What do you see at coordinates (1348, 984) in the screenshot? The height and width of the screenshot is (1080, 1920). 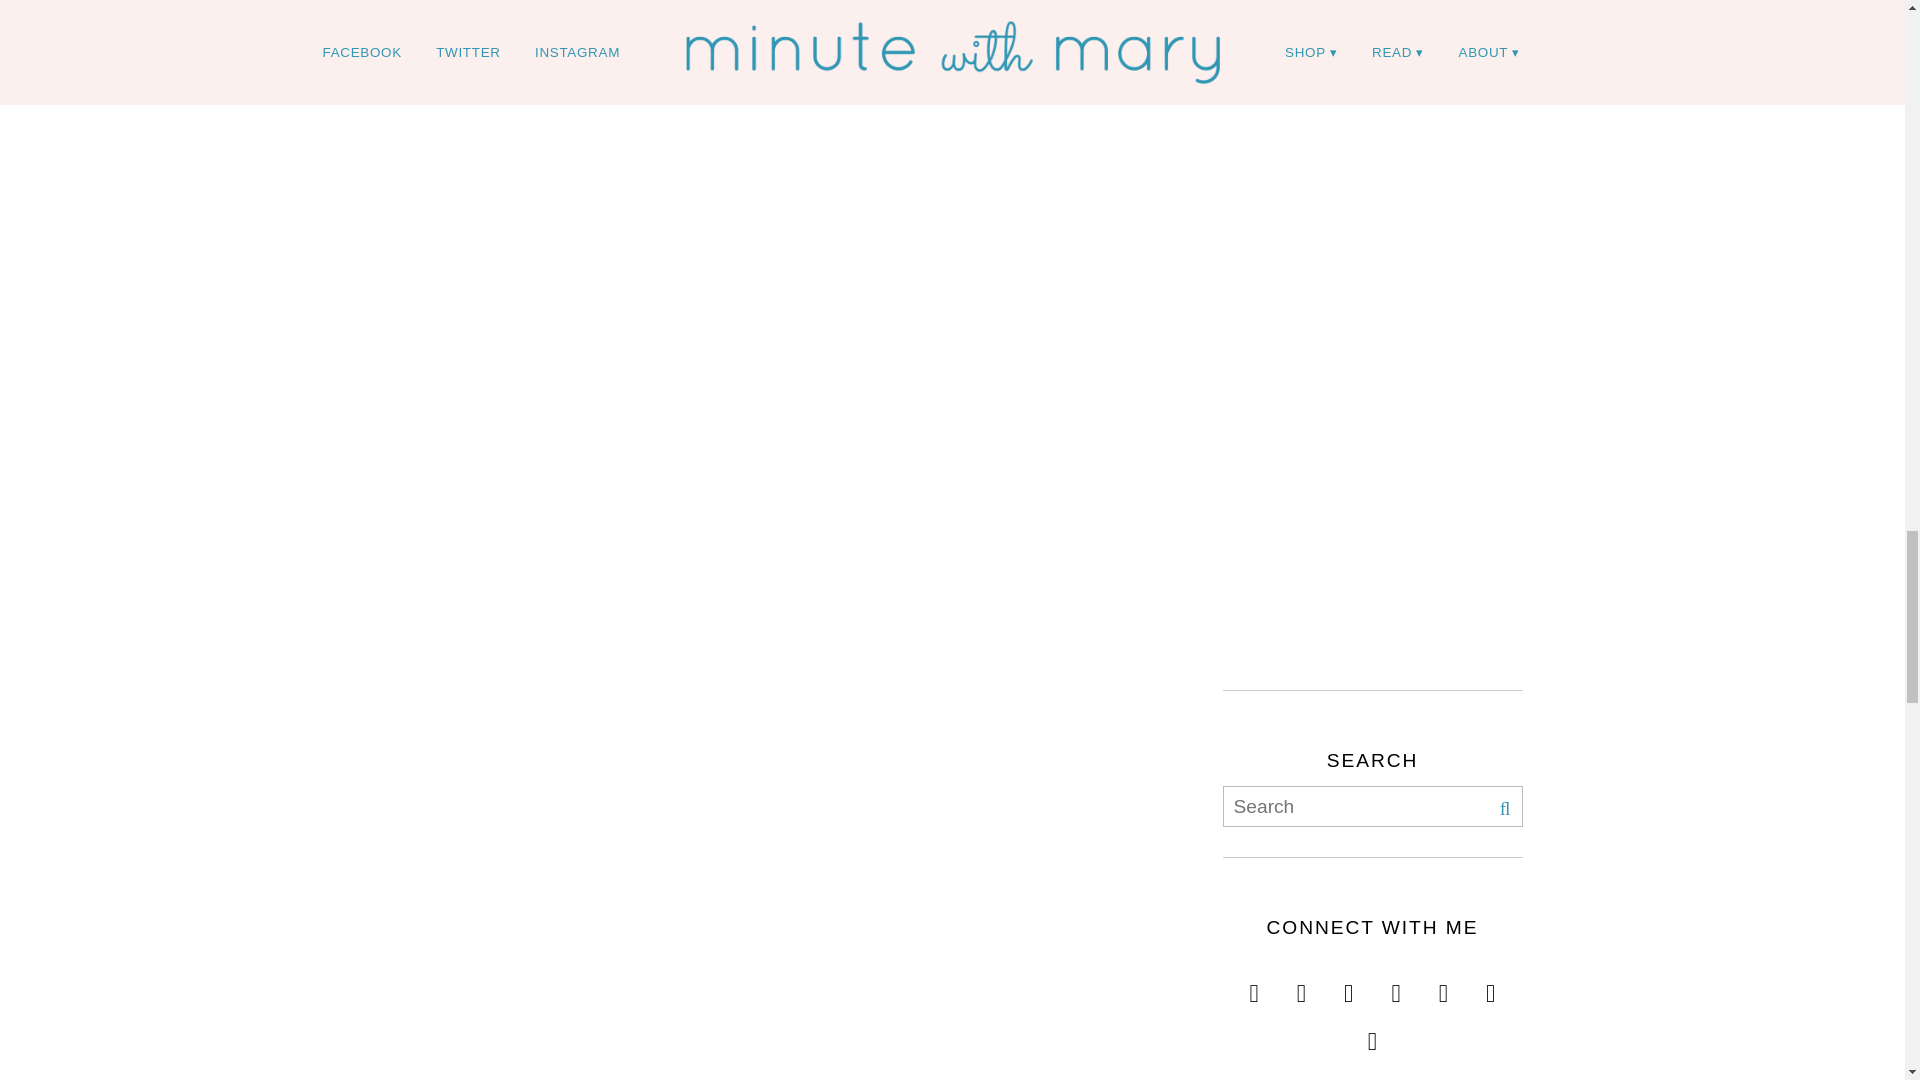 I see `Facebook` at bounding box center [1348, 984].